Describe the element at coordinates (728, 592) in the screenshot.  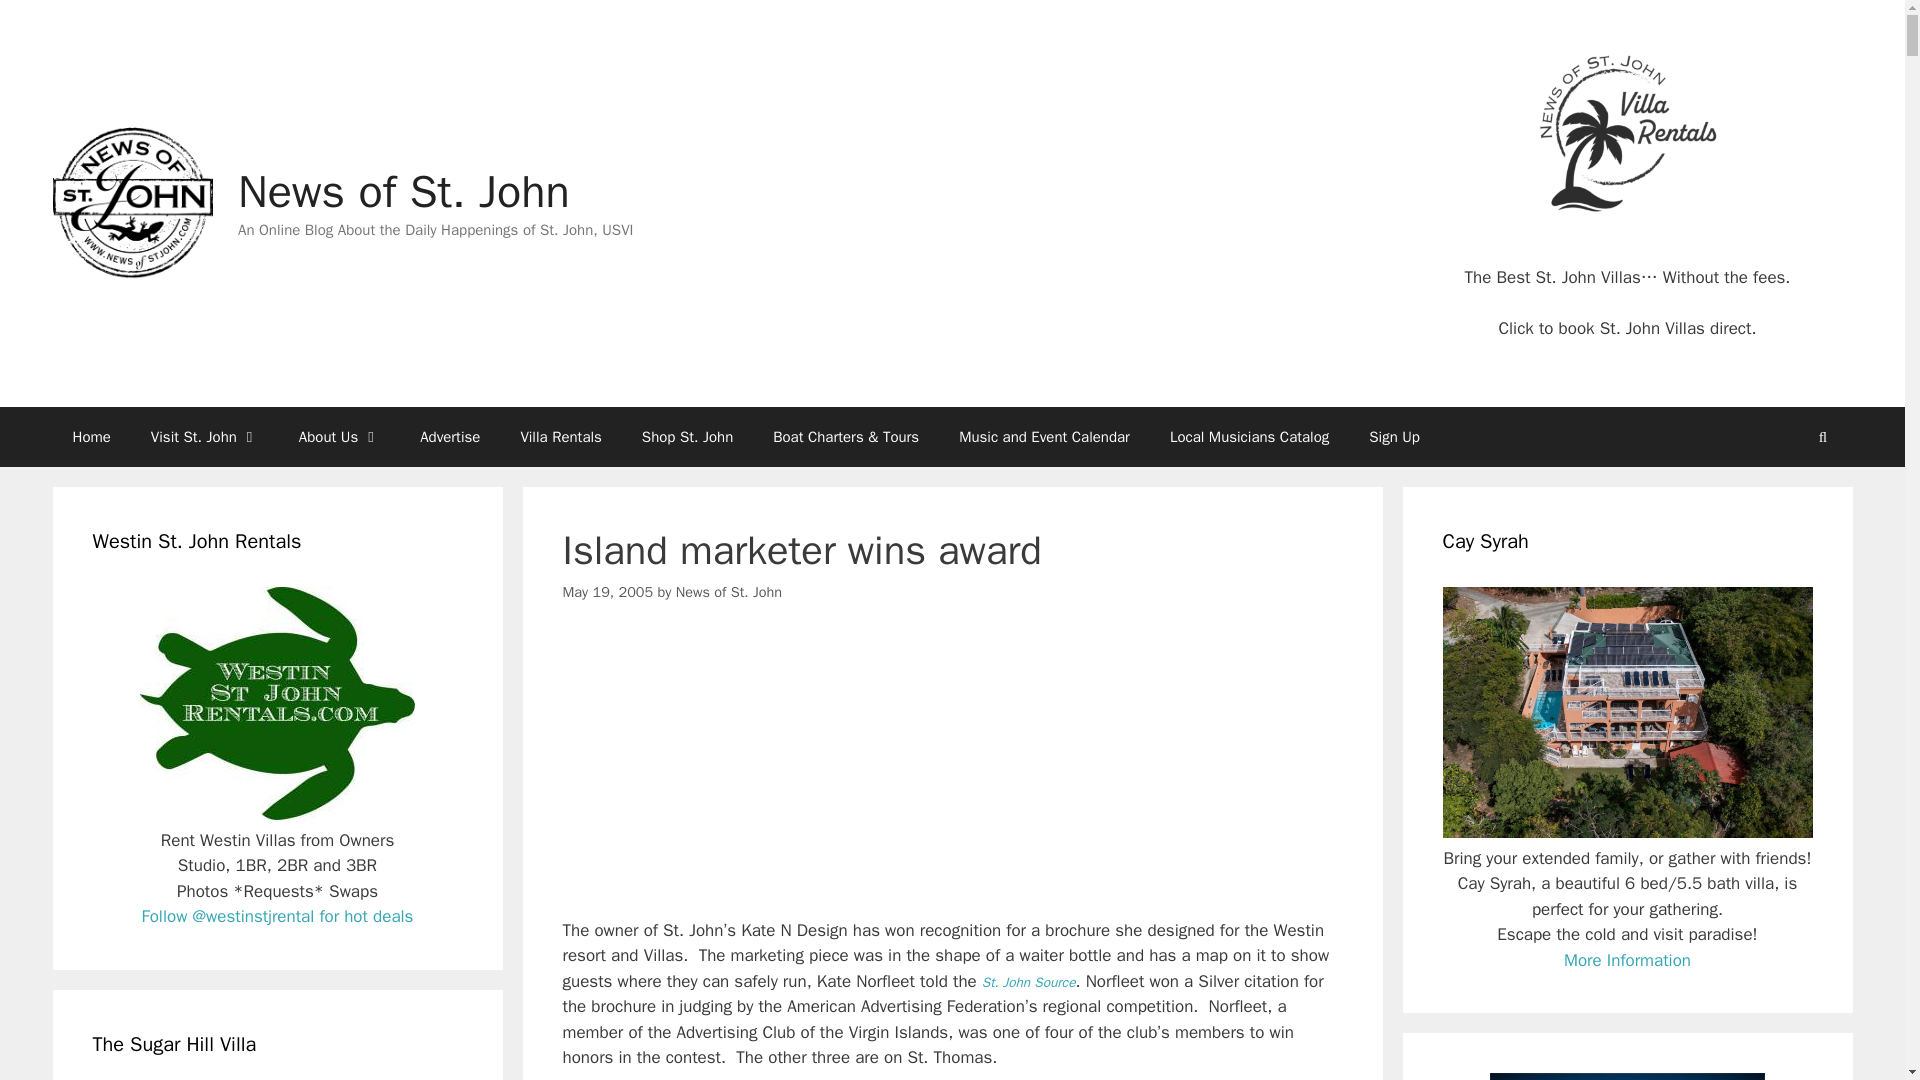
I see `News of St. John` at that location.